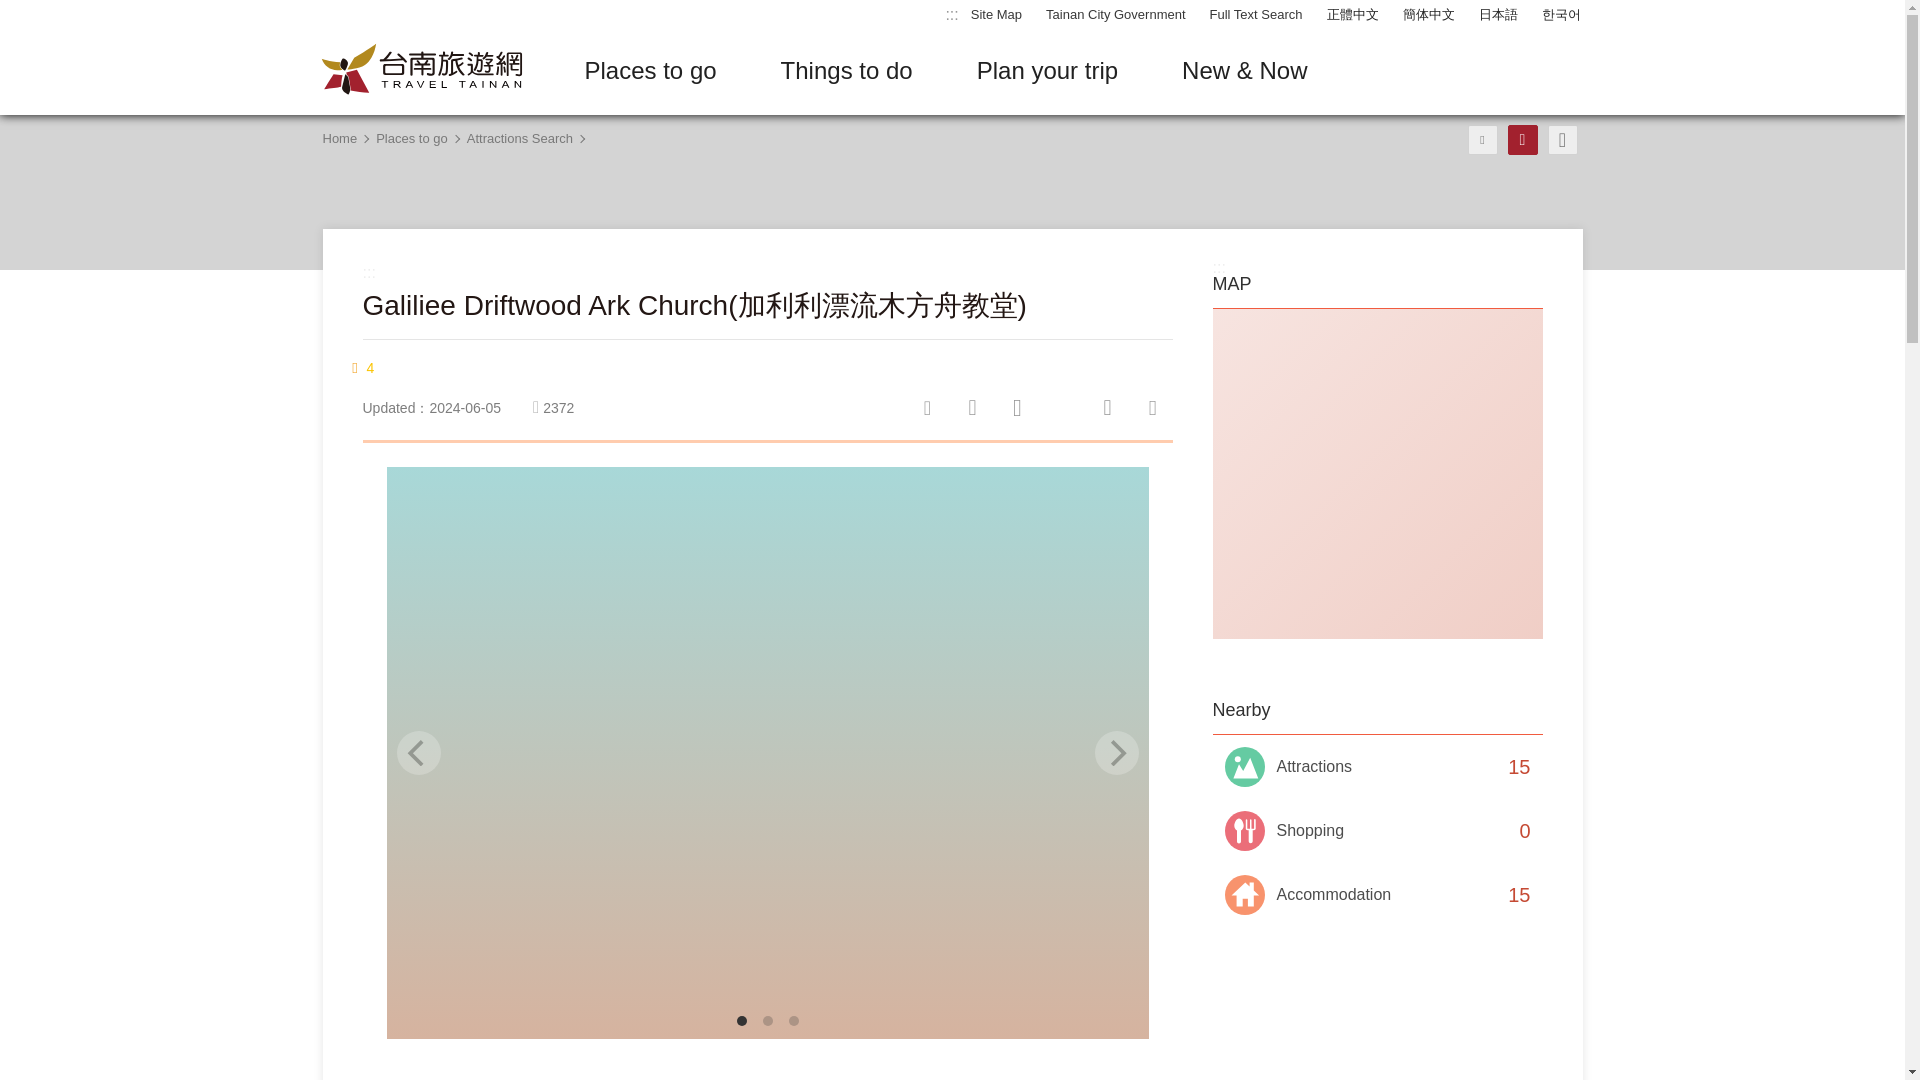 The height and width of the screenshot is (1080, 1920). Describe the element at coordinates (421, 70) in the screenshot. I see `Tainan Travel` at that location.